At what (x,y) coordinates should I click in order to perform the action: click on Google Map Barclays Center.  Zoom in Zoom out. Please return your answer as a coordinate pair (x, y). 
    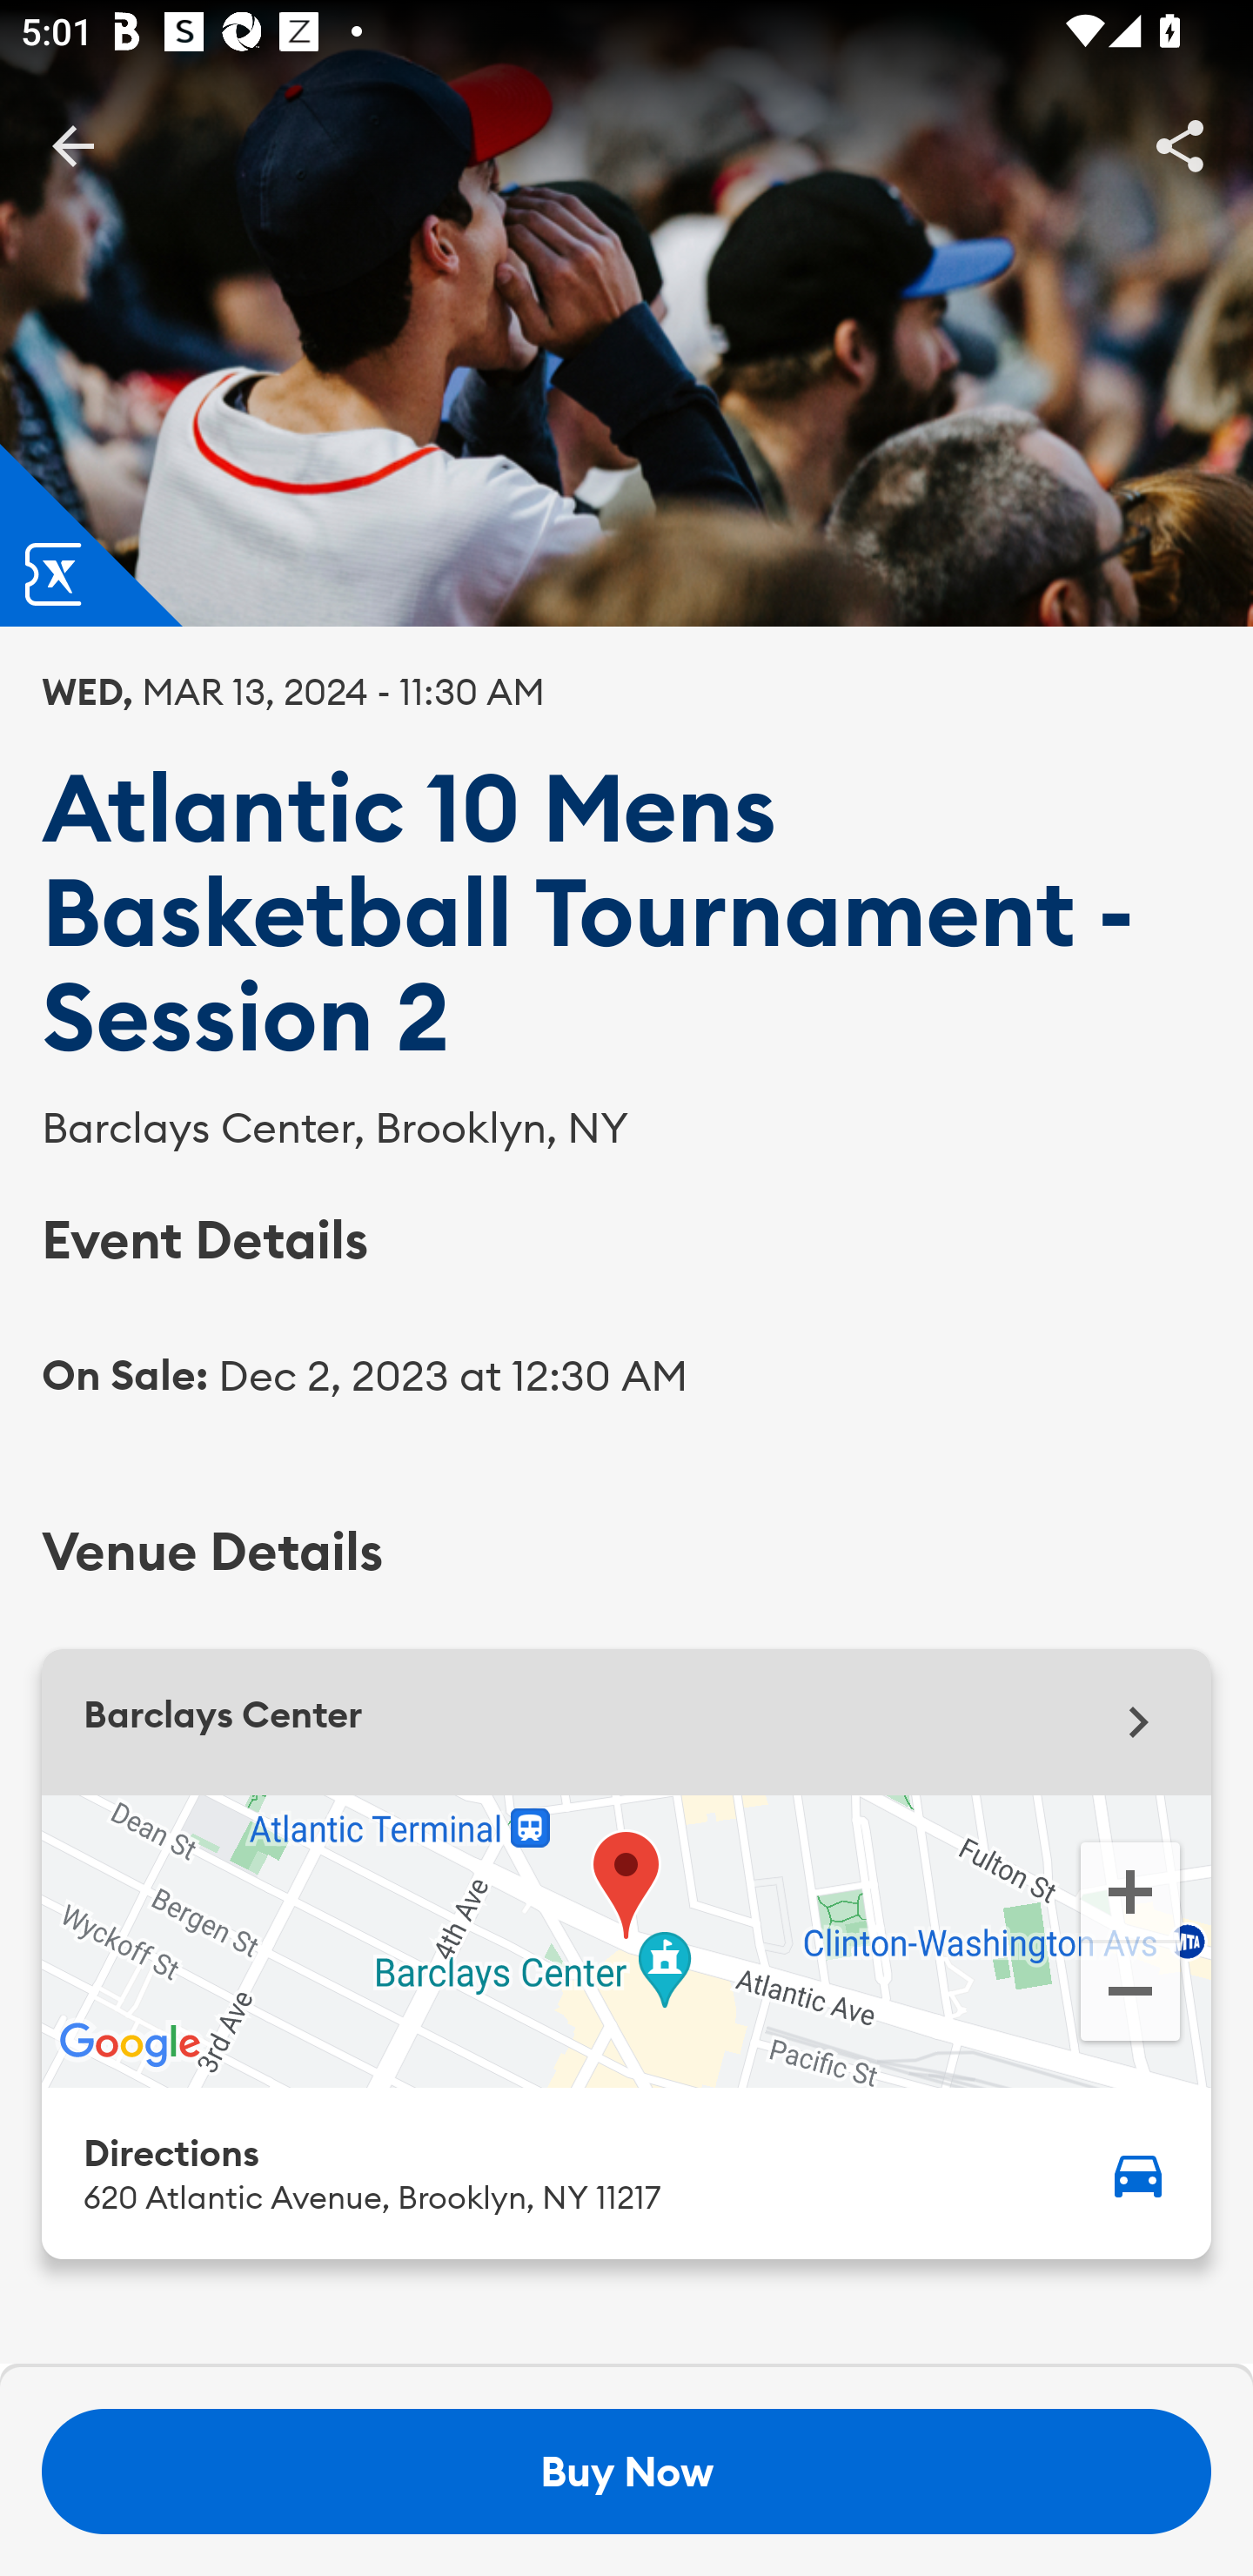
    Looking at the image, I should click on (626, 1941).